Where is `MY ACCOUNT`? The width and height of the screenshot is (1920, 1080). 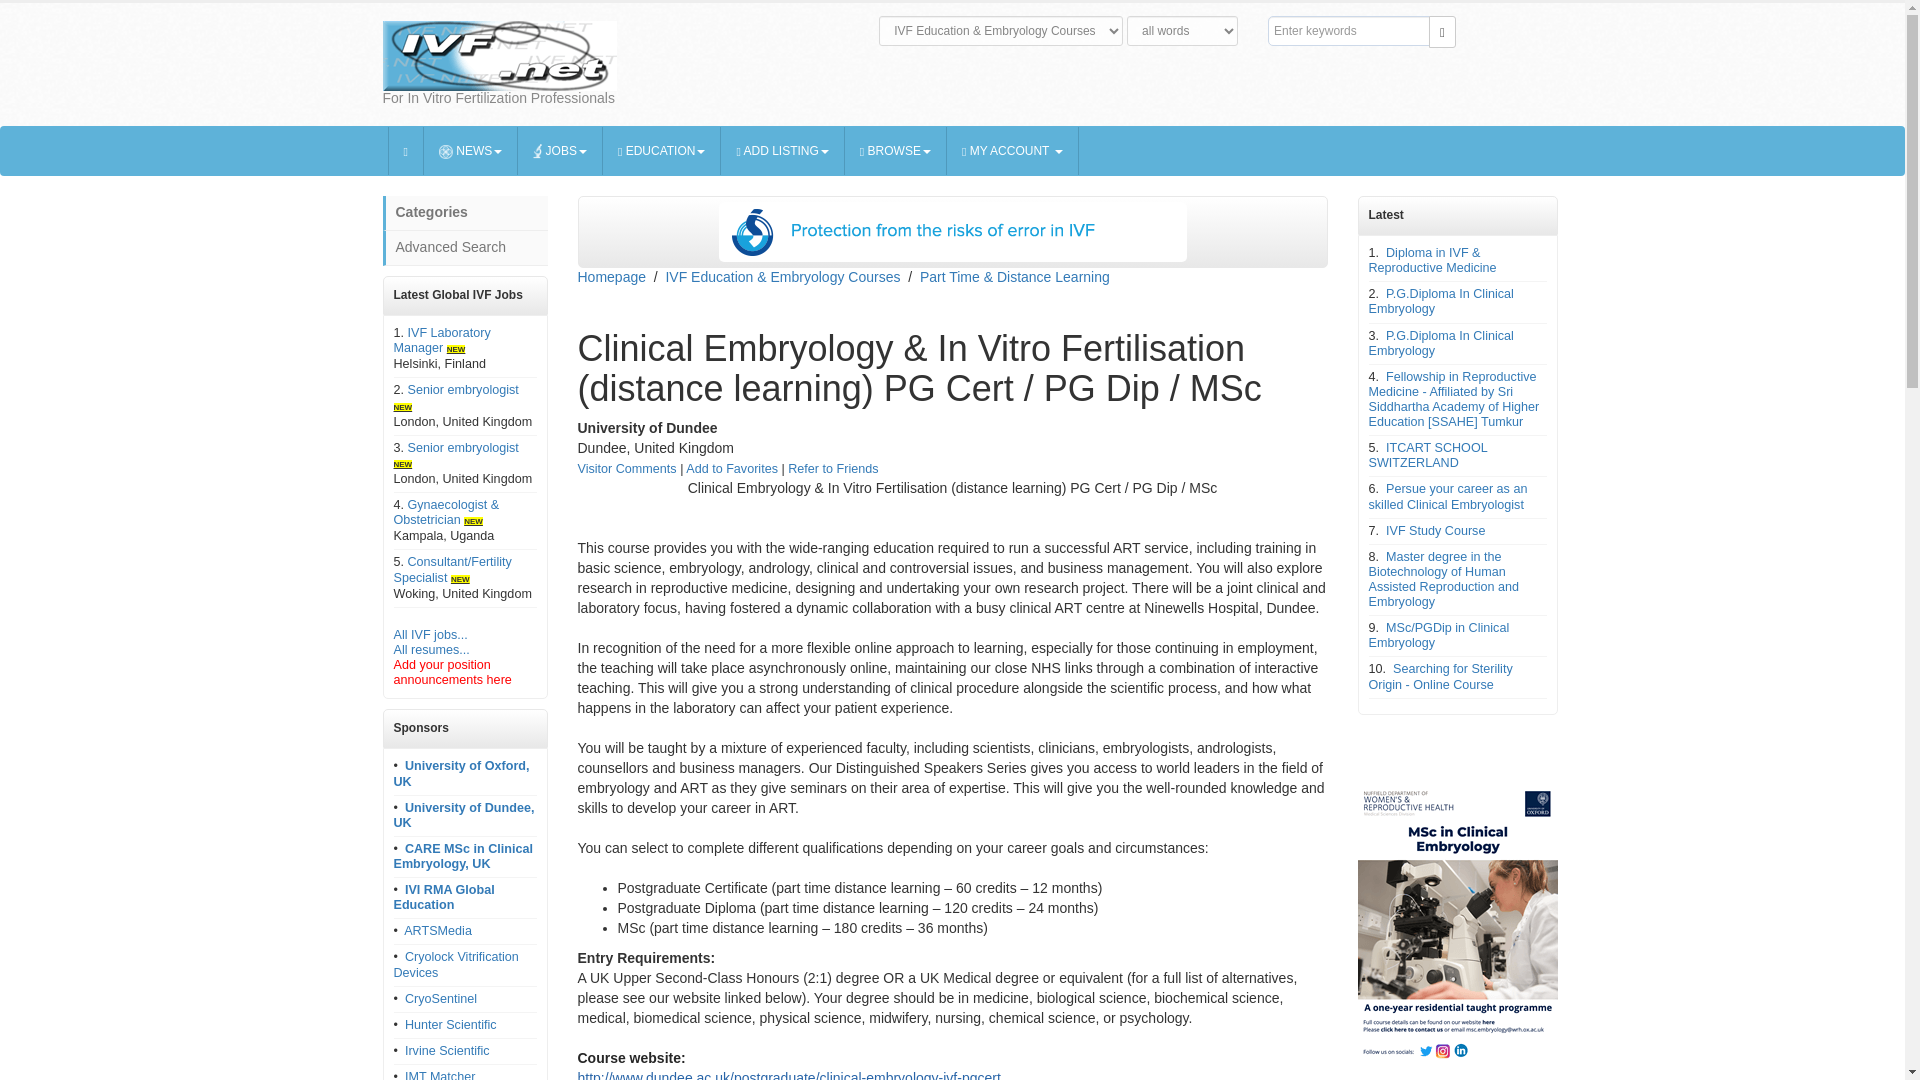
MY ACCOUNT is located at coordinates (1012, 150).